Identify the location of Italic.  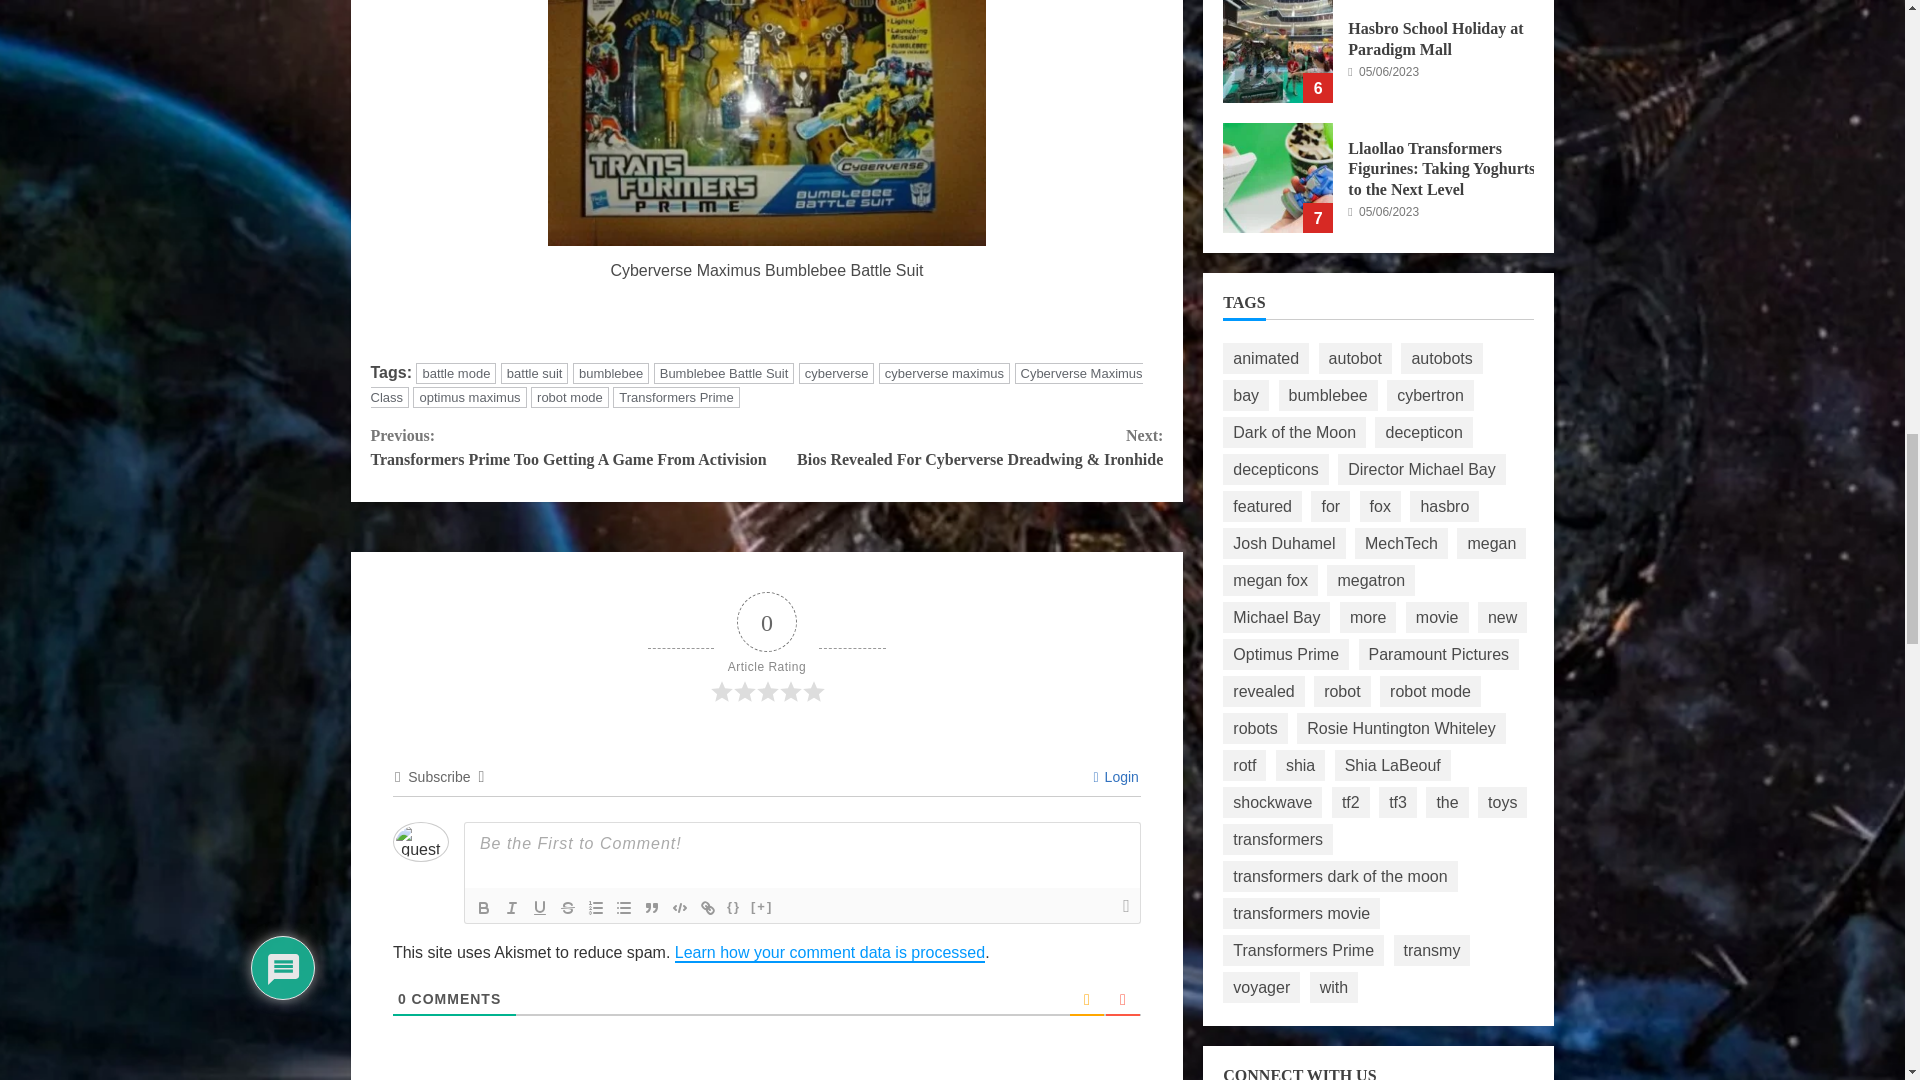
(512, 908).